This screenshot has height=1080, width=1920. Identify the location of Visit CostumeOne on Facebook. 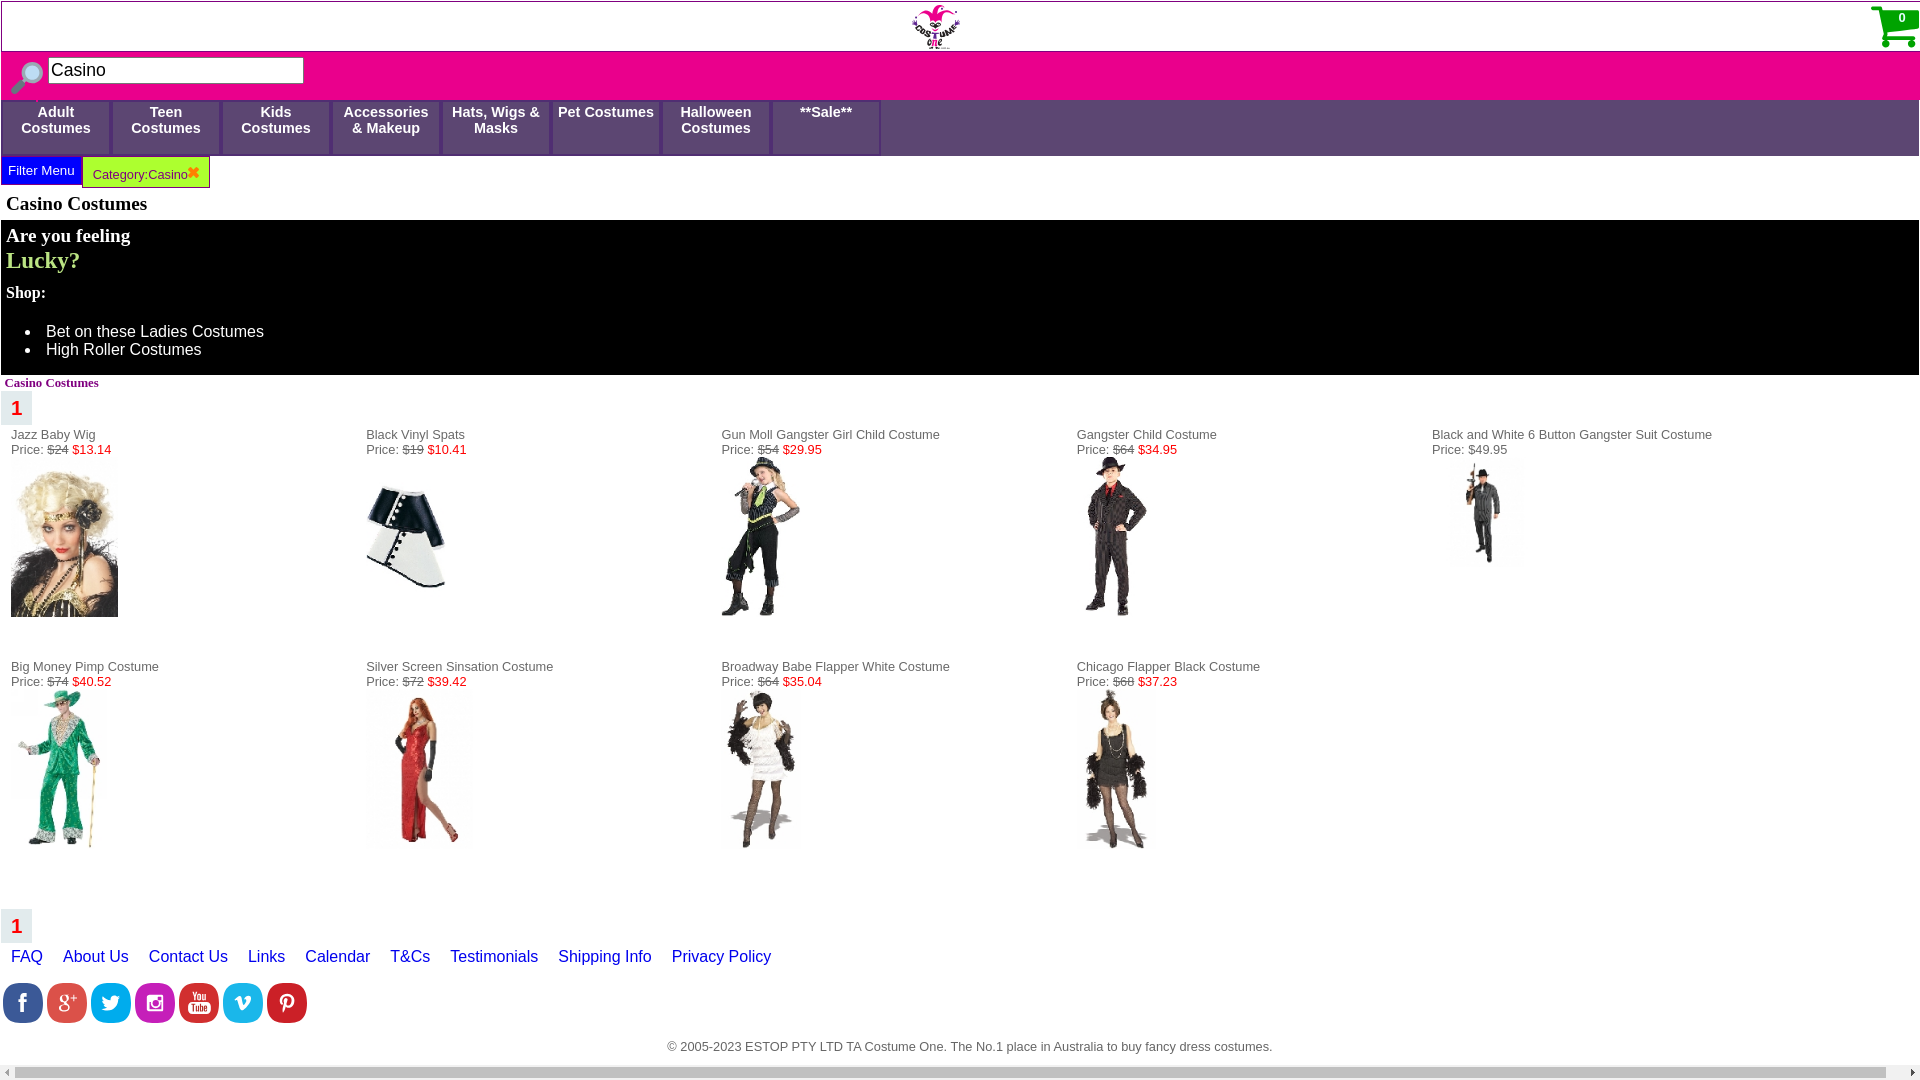
(23, 1018).